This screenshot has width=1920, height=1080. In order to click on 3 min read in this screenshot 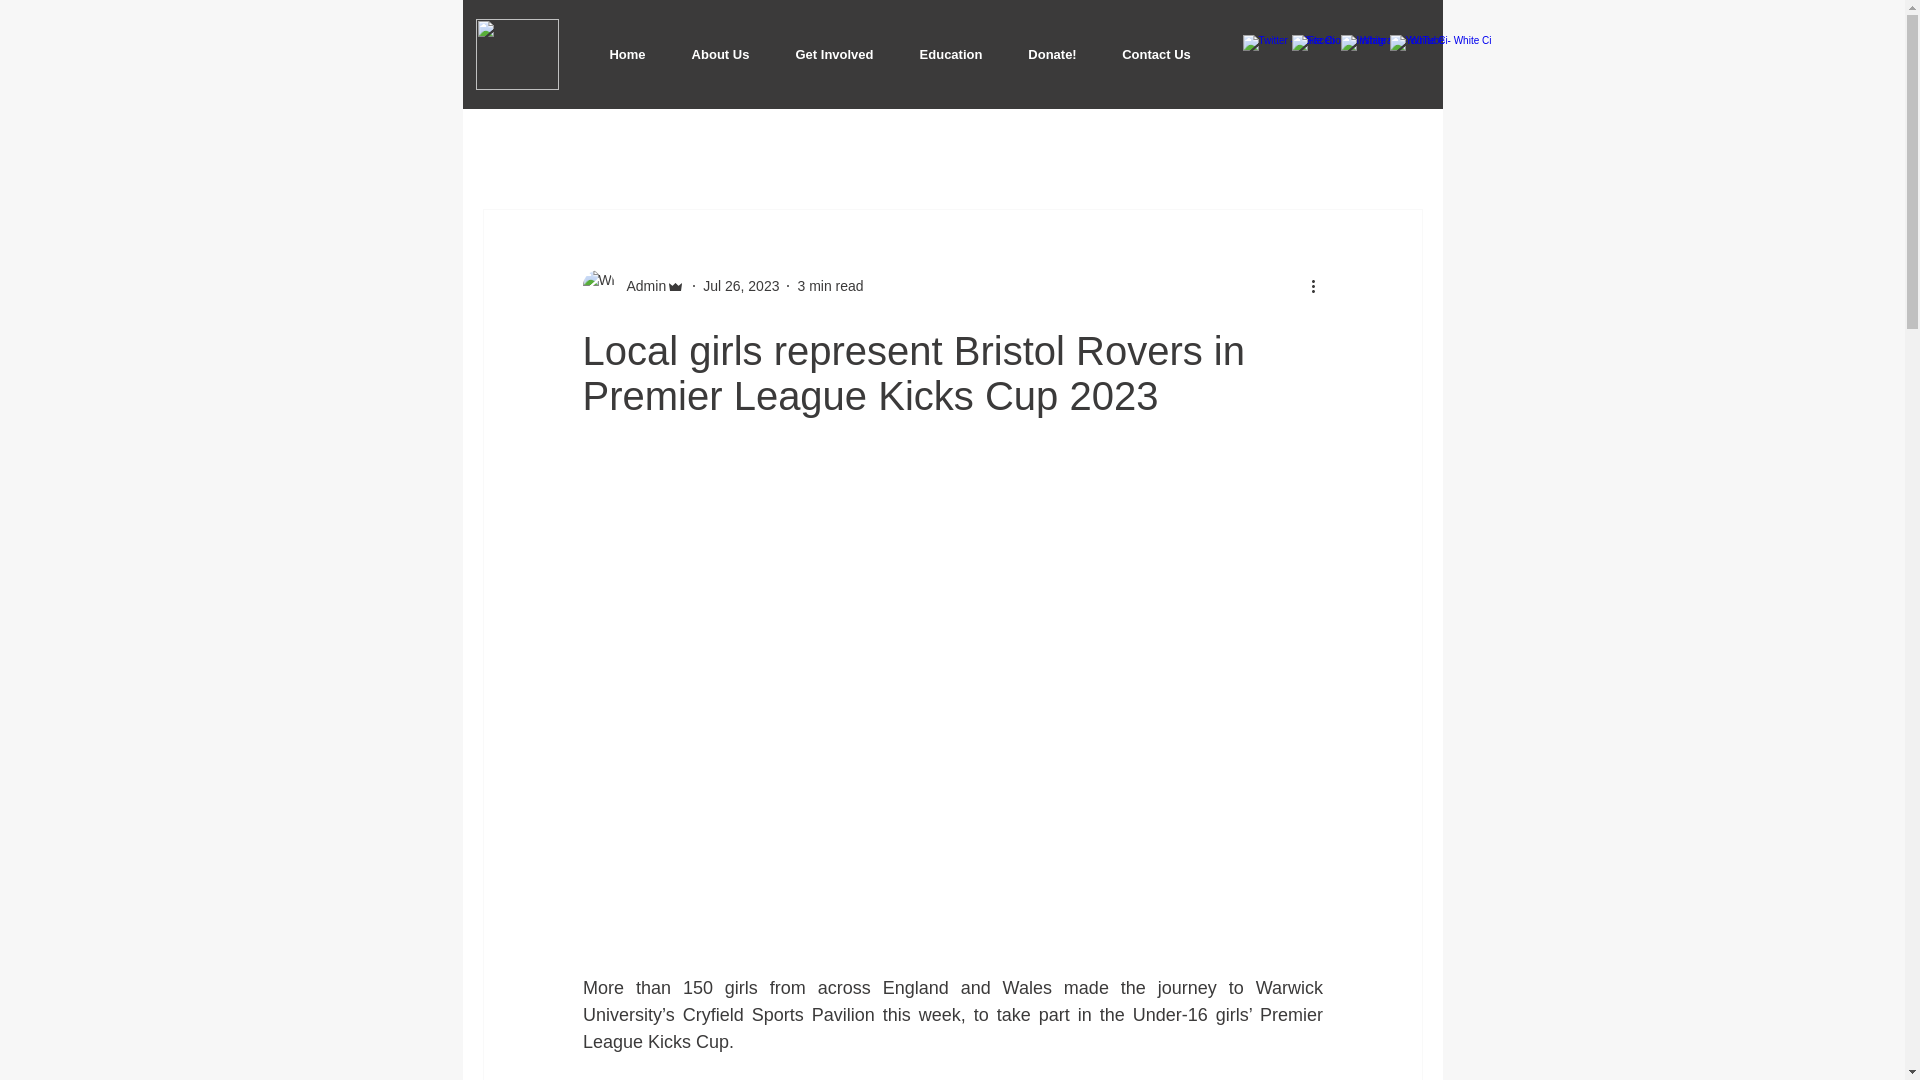, I will do `click(829, 285)`.